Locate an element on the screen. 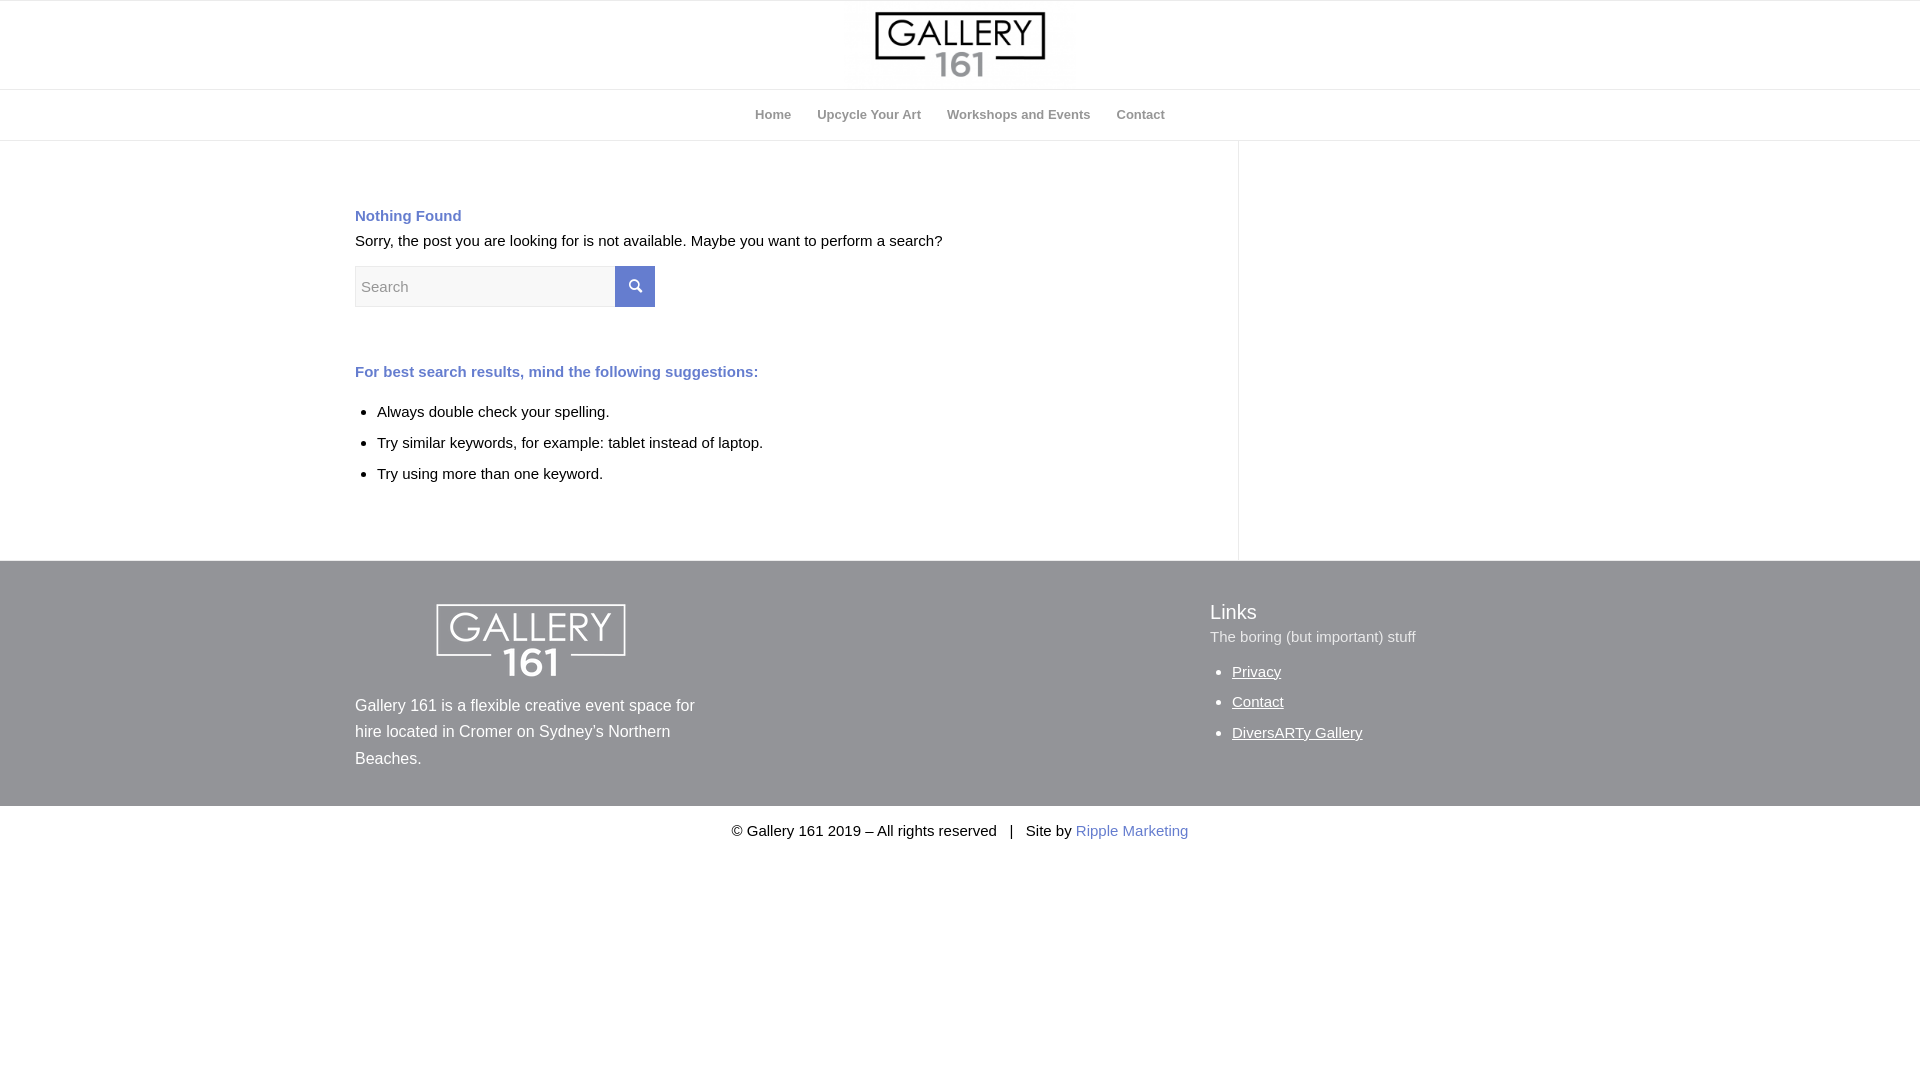  Workshops and Events is located at coordinates (1019, 115).